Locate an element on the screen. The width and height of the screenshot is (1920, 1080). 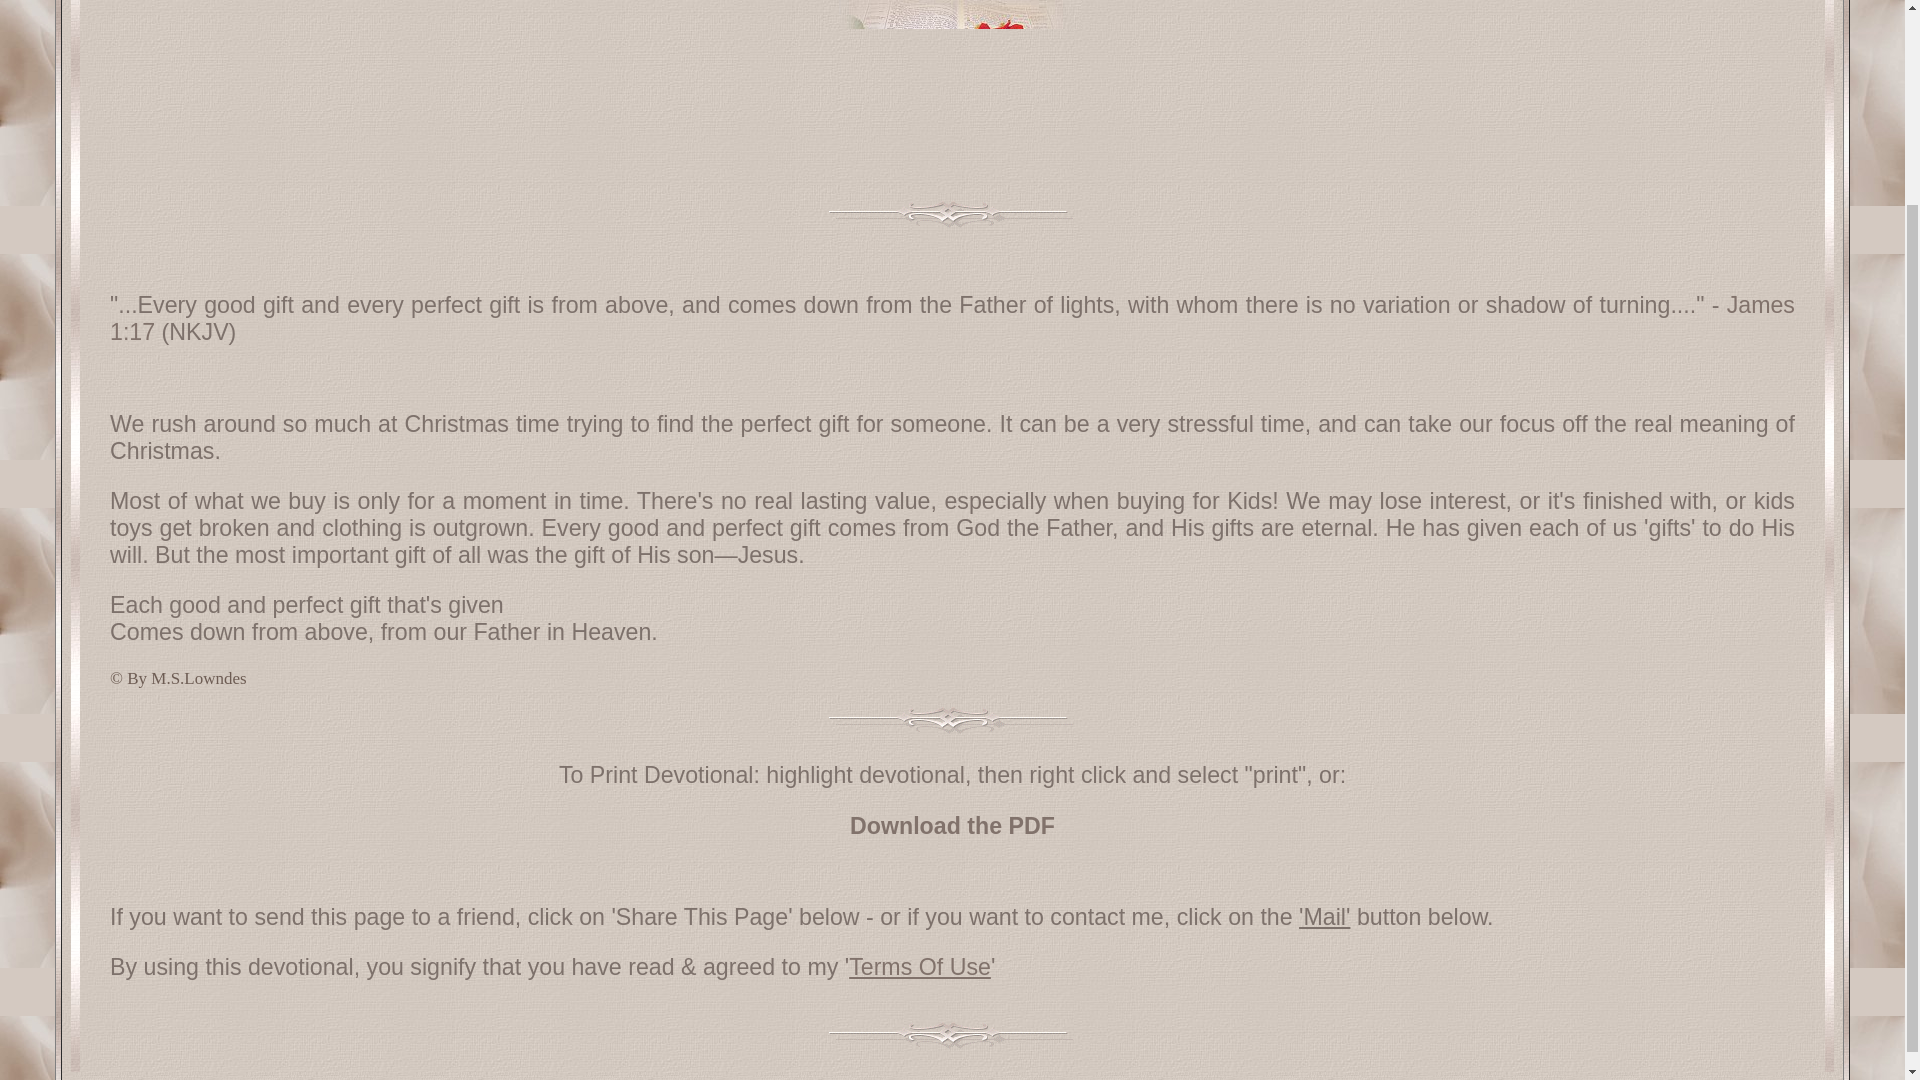
Download the PDF is located at coordinates (952, 826).